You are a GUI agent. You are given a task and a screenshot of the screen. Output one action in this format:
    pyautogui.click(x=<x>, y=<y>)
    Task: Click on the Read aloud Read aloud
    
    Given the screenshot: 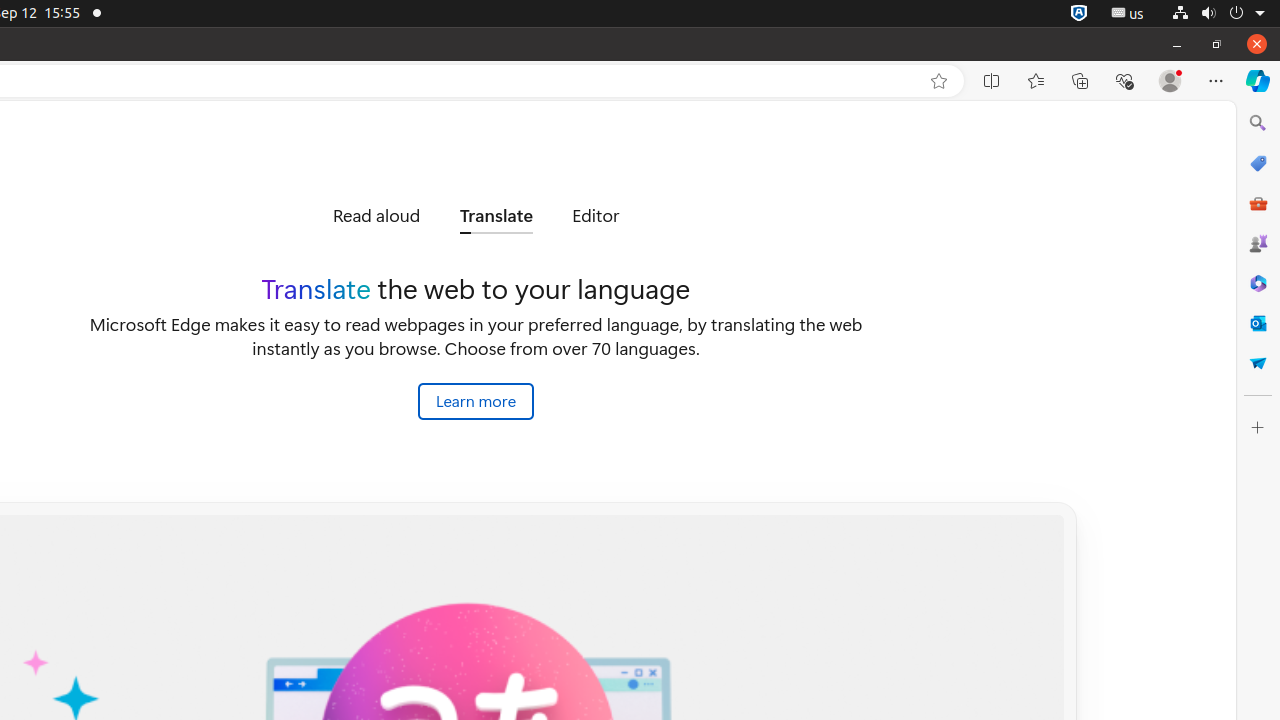 What is the action you would take?
    pyautogui.click(x=376, y=216)
    